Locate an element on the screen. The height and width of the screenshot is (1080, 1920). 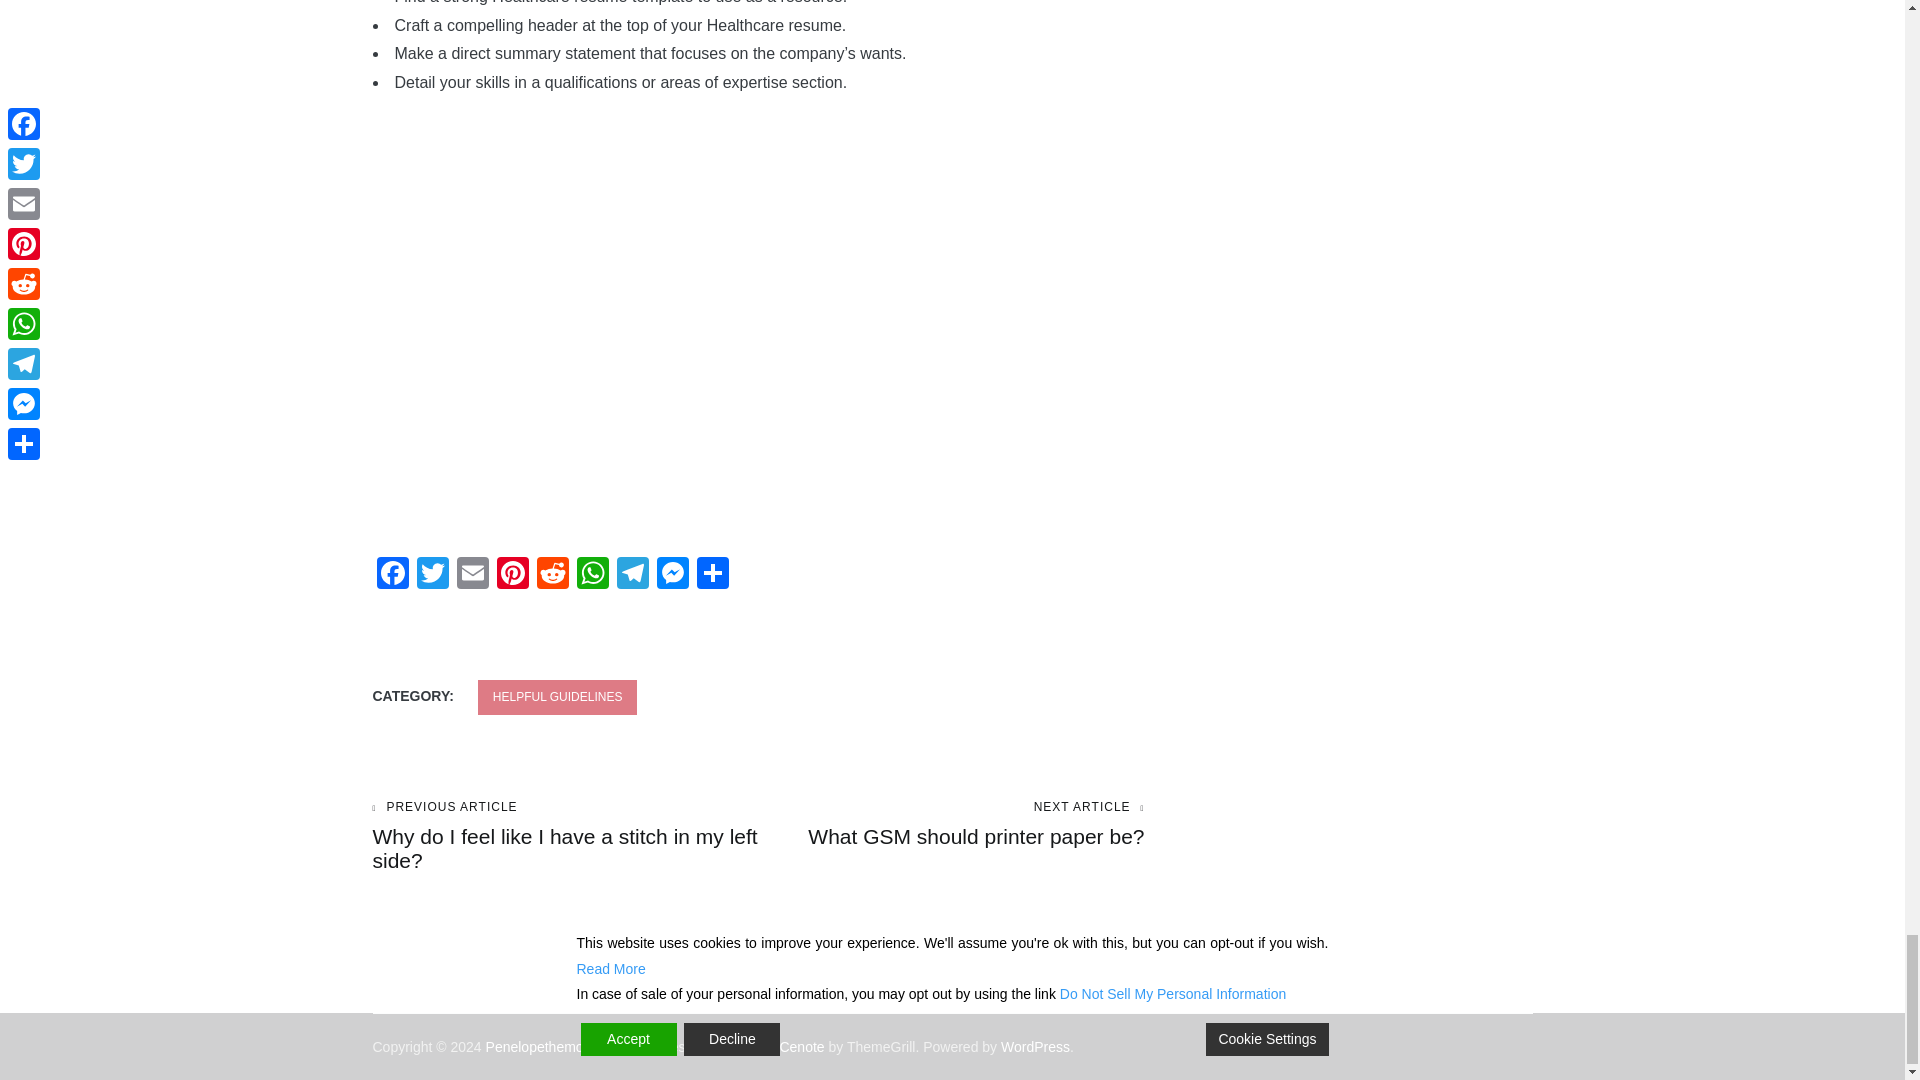
Reddit is located at coordinates (552, 576).